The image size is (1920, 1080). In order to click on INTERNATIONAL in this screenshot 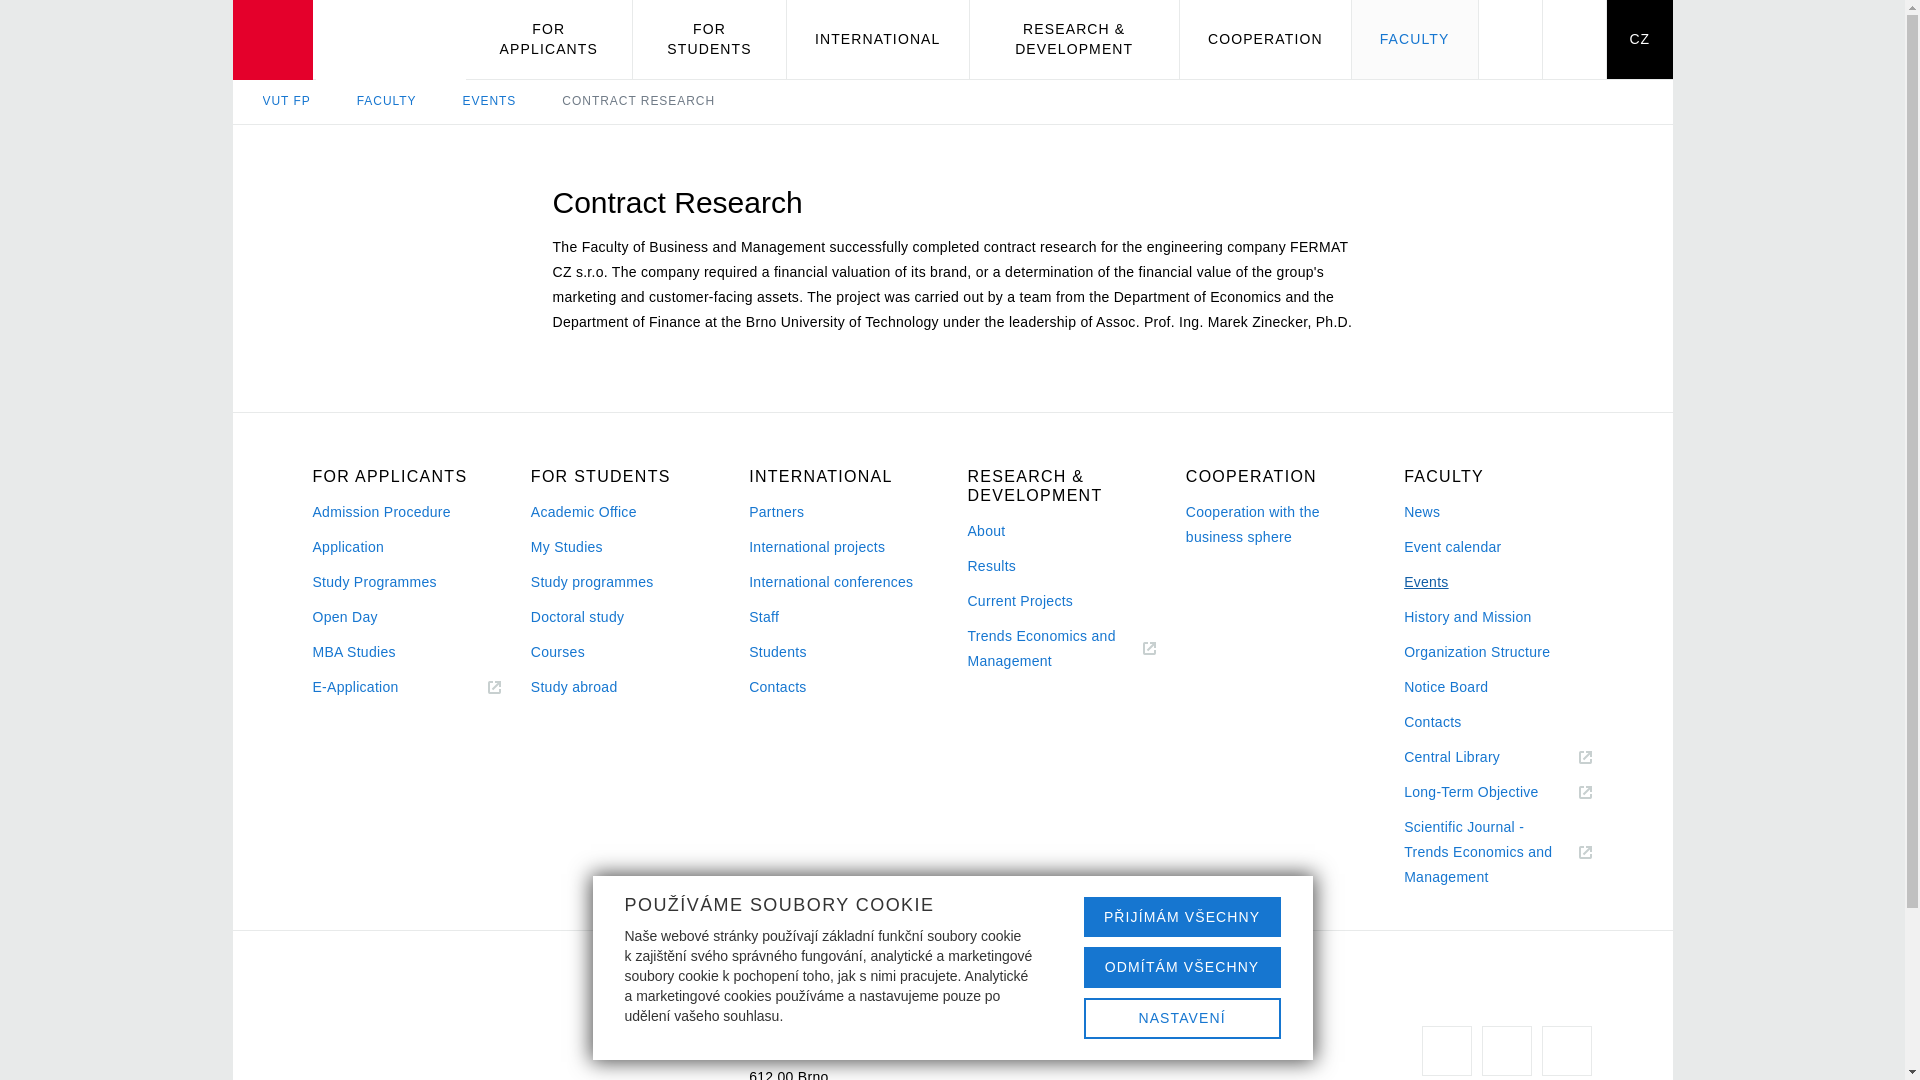, I will do `click(878, 39)`.